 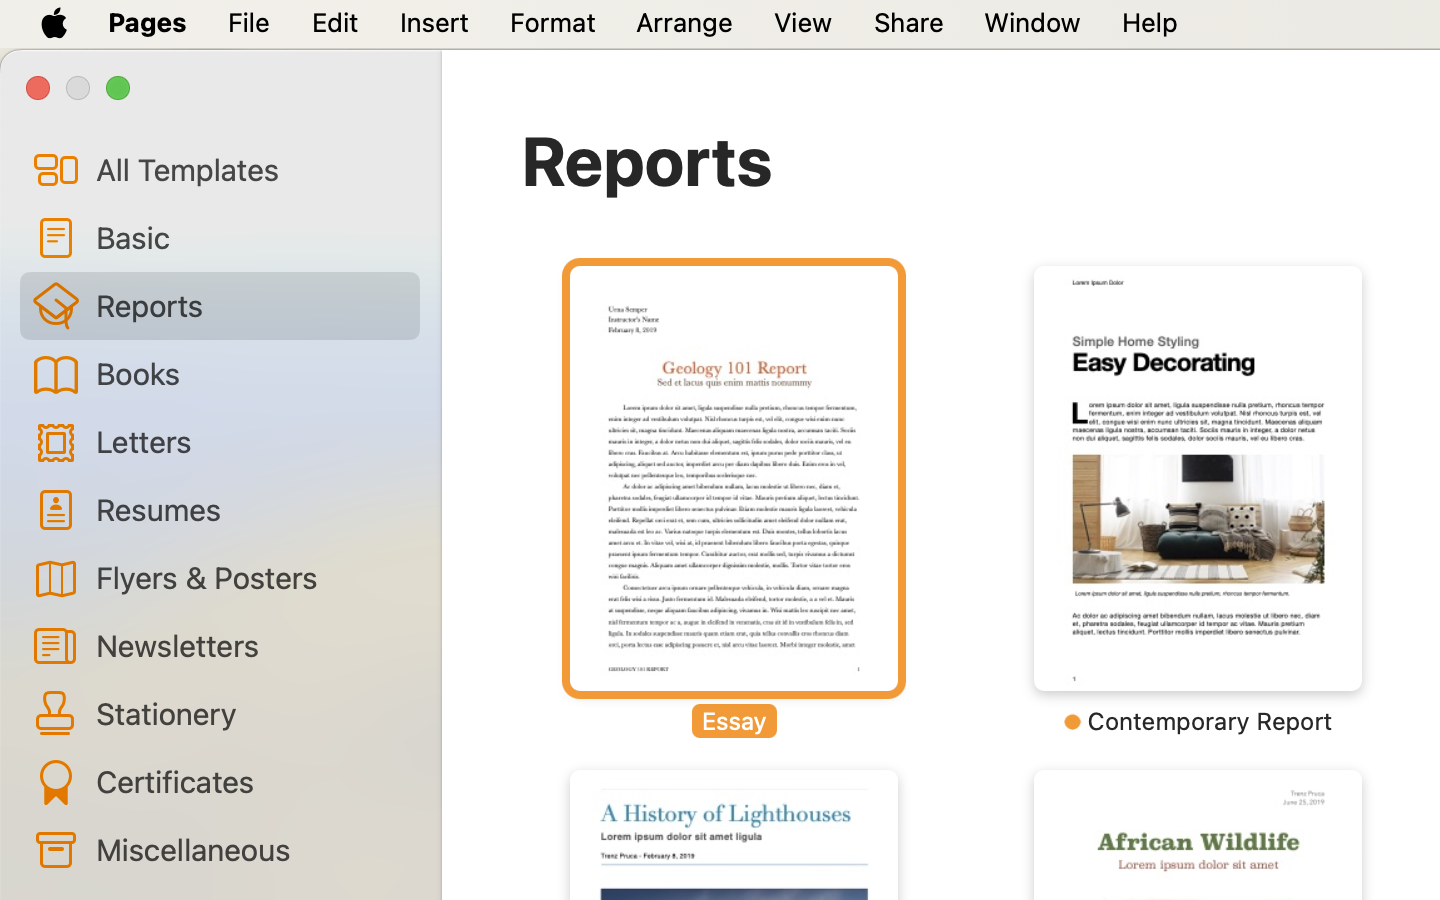 I want to click on Books, so click(x=250, y=373).